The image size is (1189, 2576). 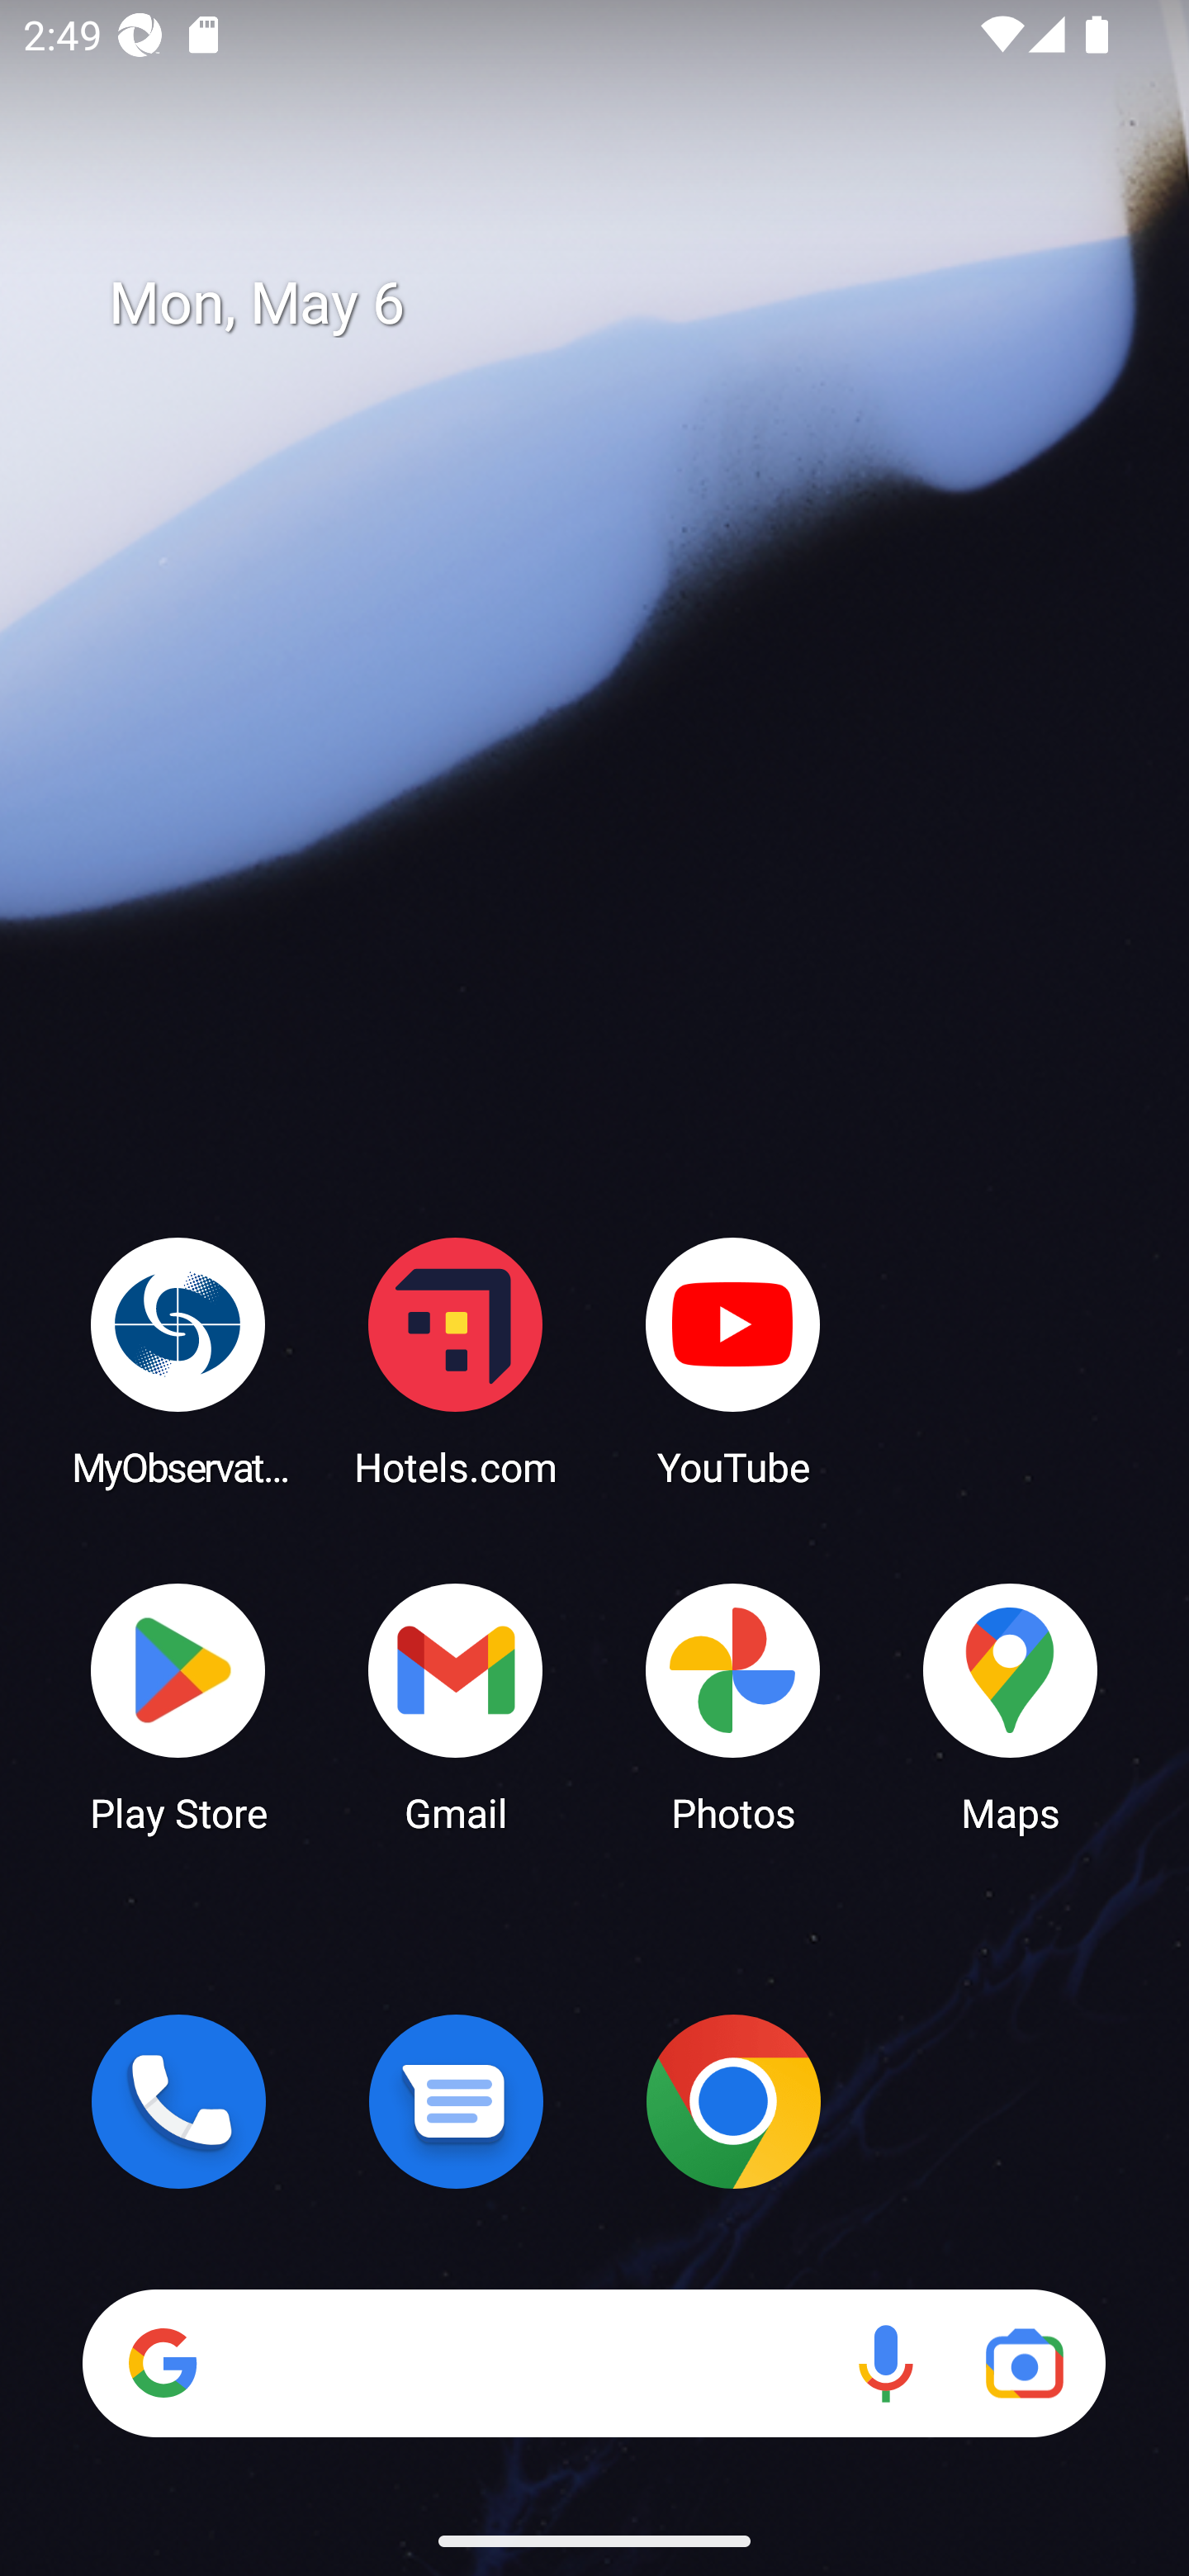 I want to click on Mon, May 6, so click(x=618, y=304).